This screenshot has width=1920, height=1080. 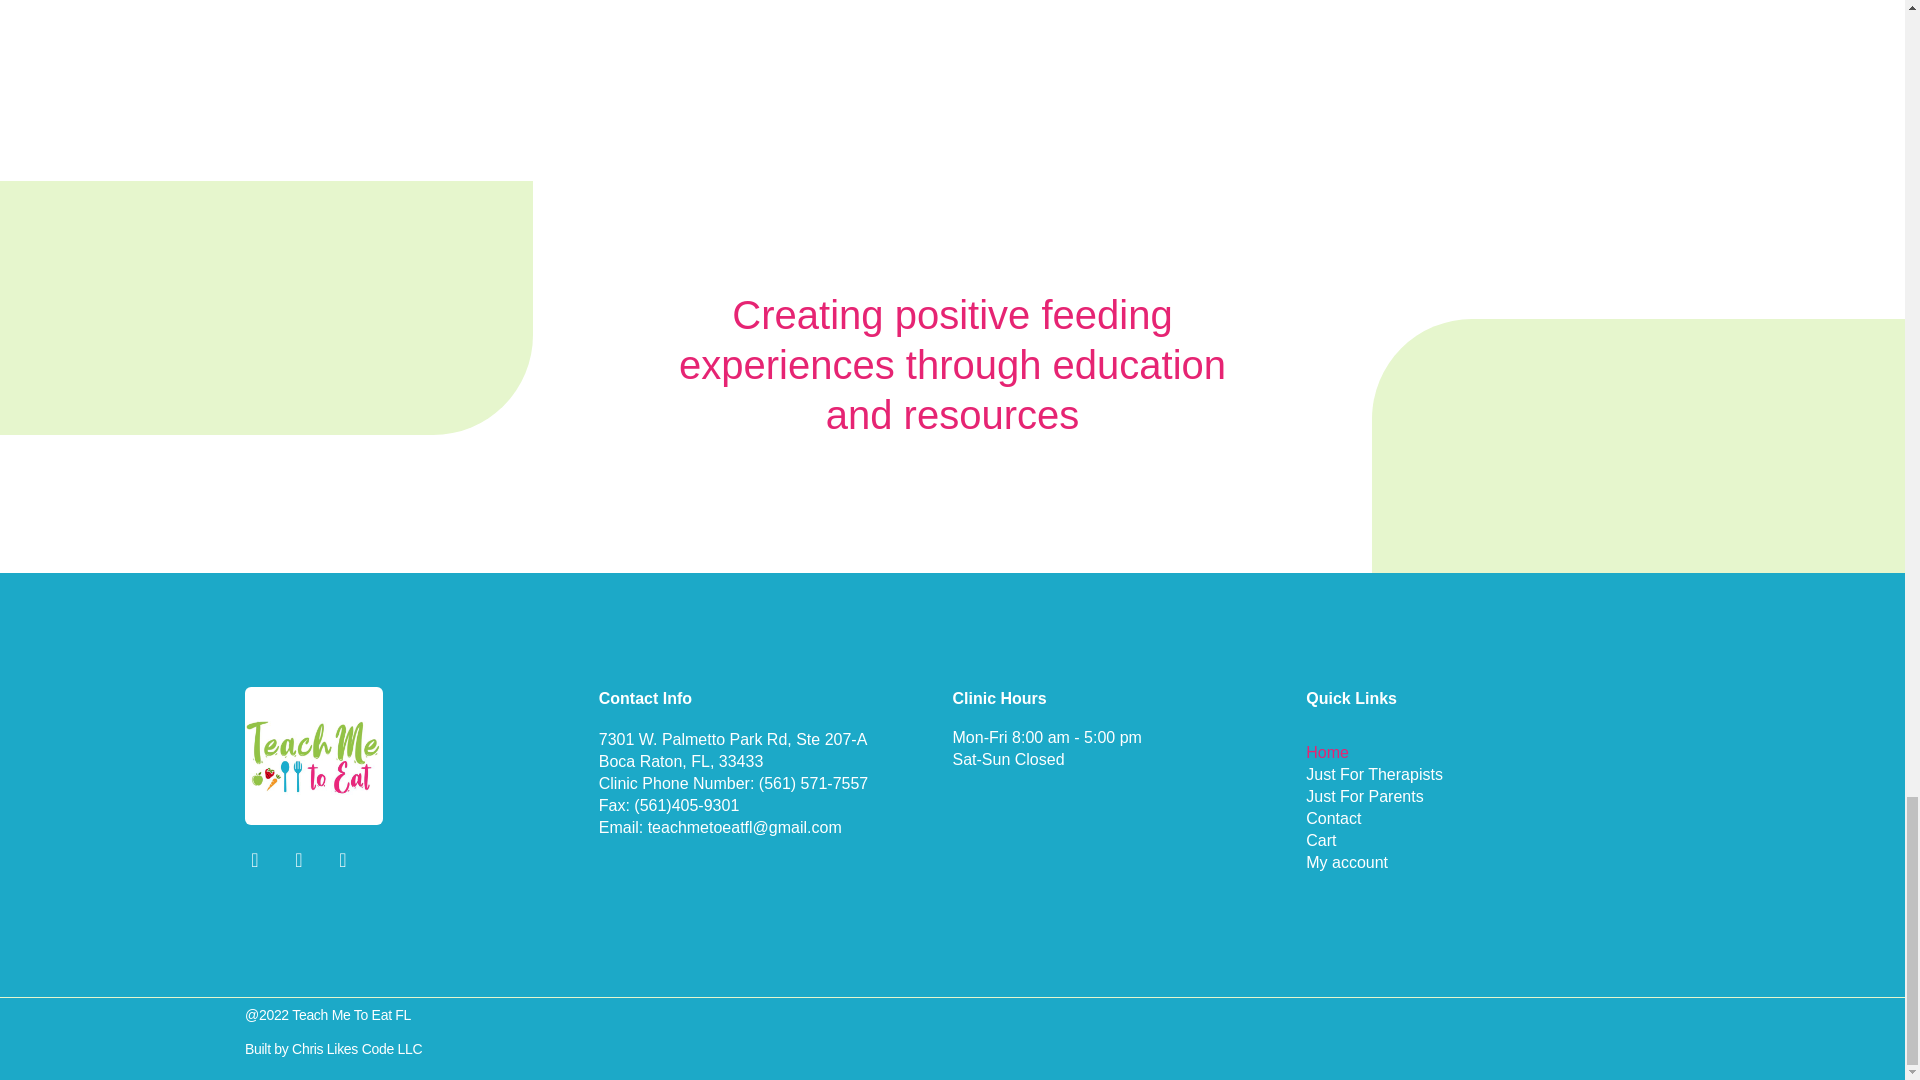 What do you see at coordinates (334, 1049) in the screenshot?
I see `Built by Chris Likes Code LLC` at bounding box center [334, 1049].